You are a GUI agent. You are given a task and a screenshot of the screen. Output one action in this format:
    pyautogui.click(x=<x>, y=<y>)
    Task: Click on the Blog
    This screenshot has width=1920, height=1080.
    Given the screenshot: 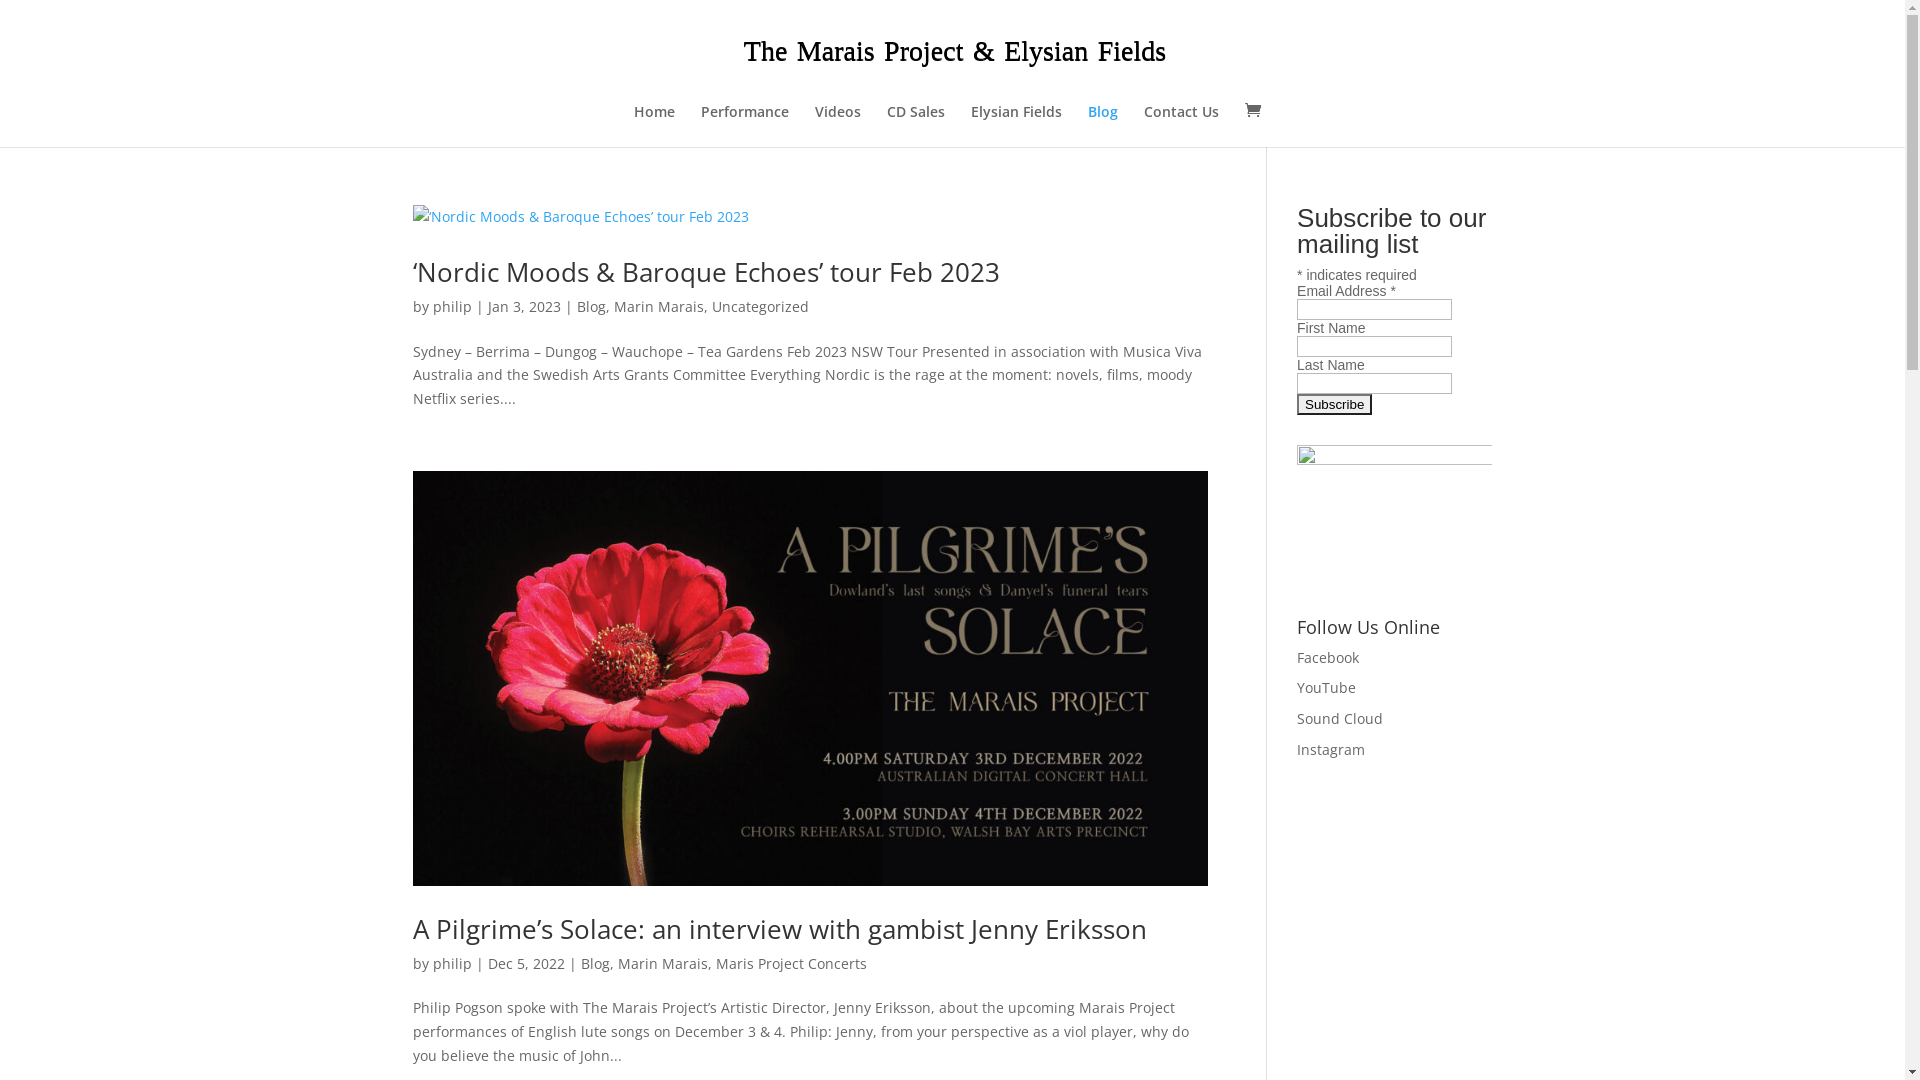 What is the action you would take?
    pyautogui.click(x=590, y=306)
    